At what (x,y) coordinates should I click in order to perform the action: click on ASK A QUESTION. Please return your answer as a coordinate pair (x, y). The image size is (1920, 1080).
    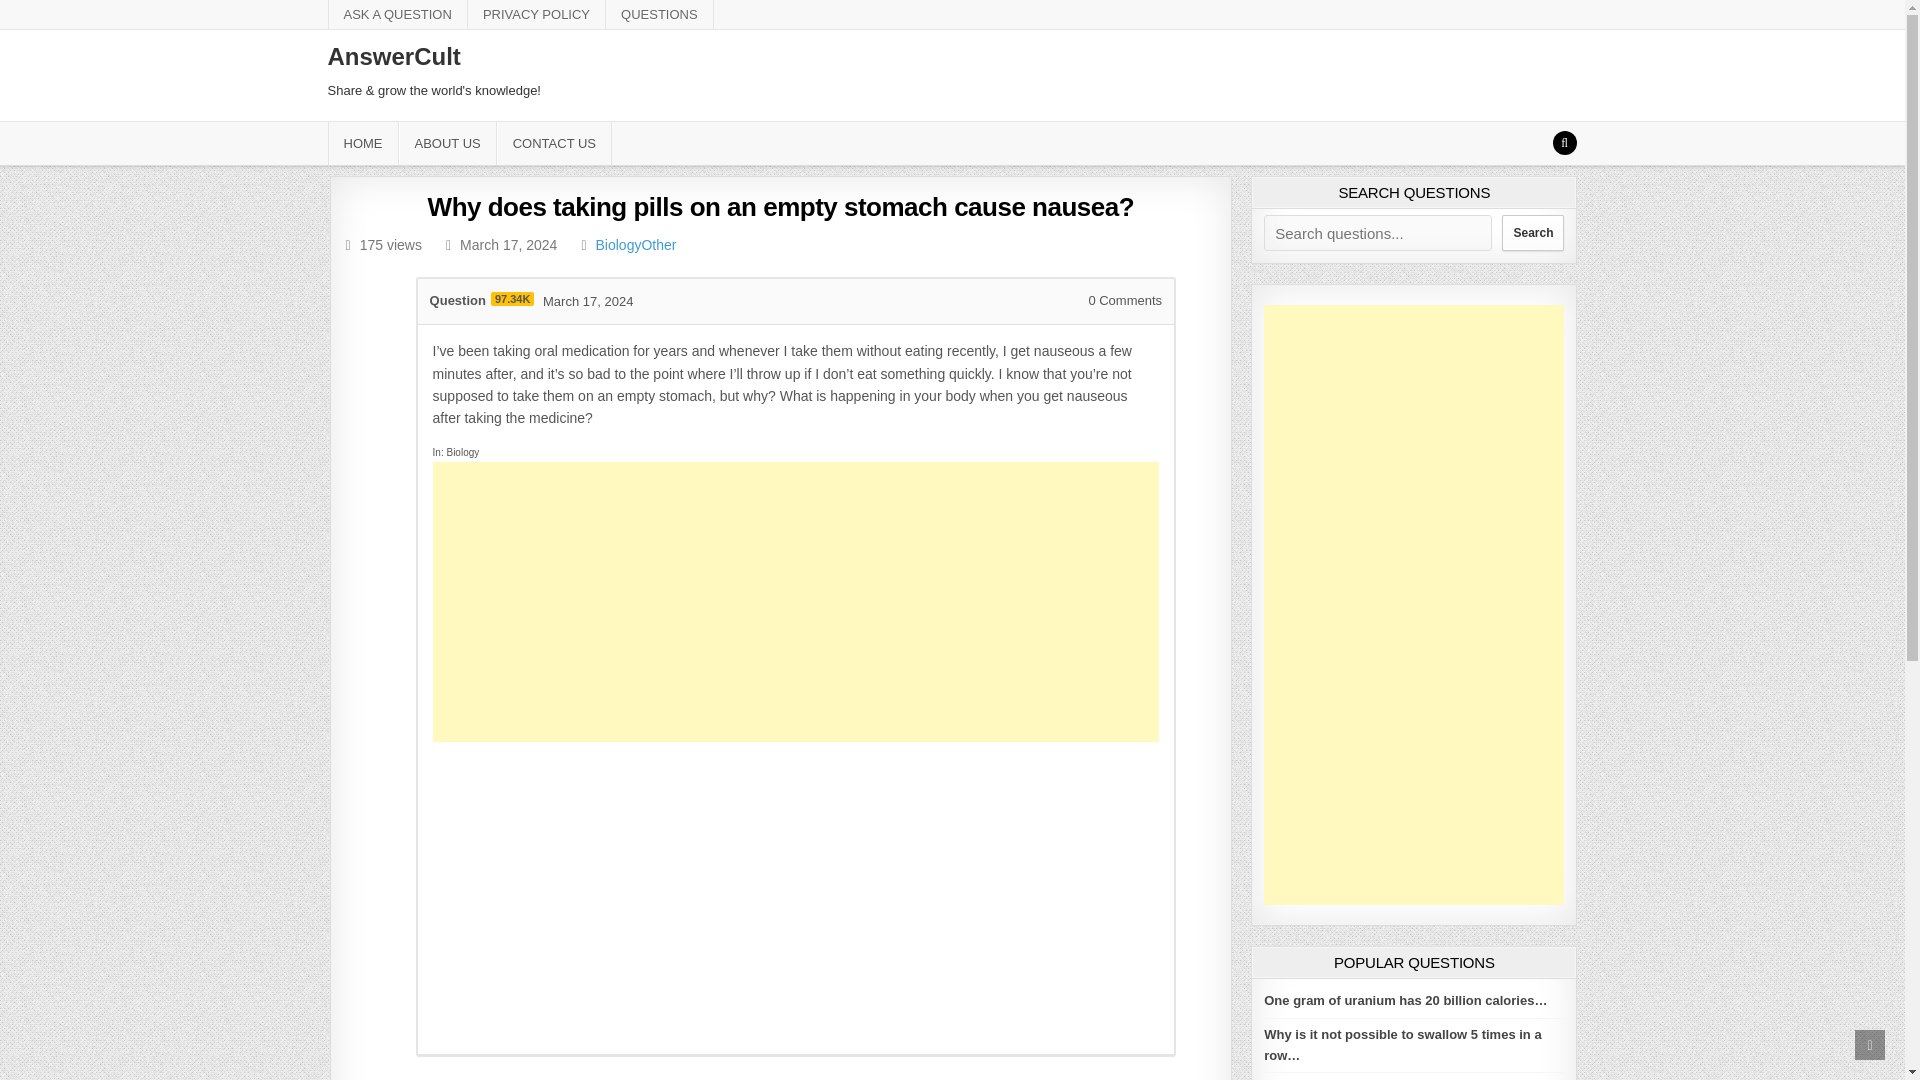
    Looking at the image, I should click on (398, 14).